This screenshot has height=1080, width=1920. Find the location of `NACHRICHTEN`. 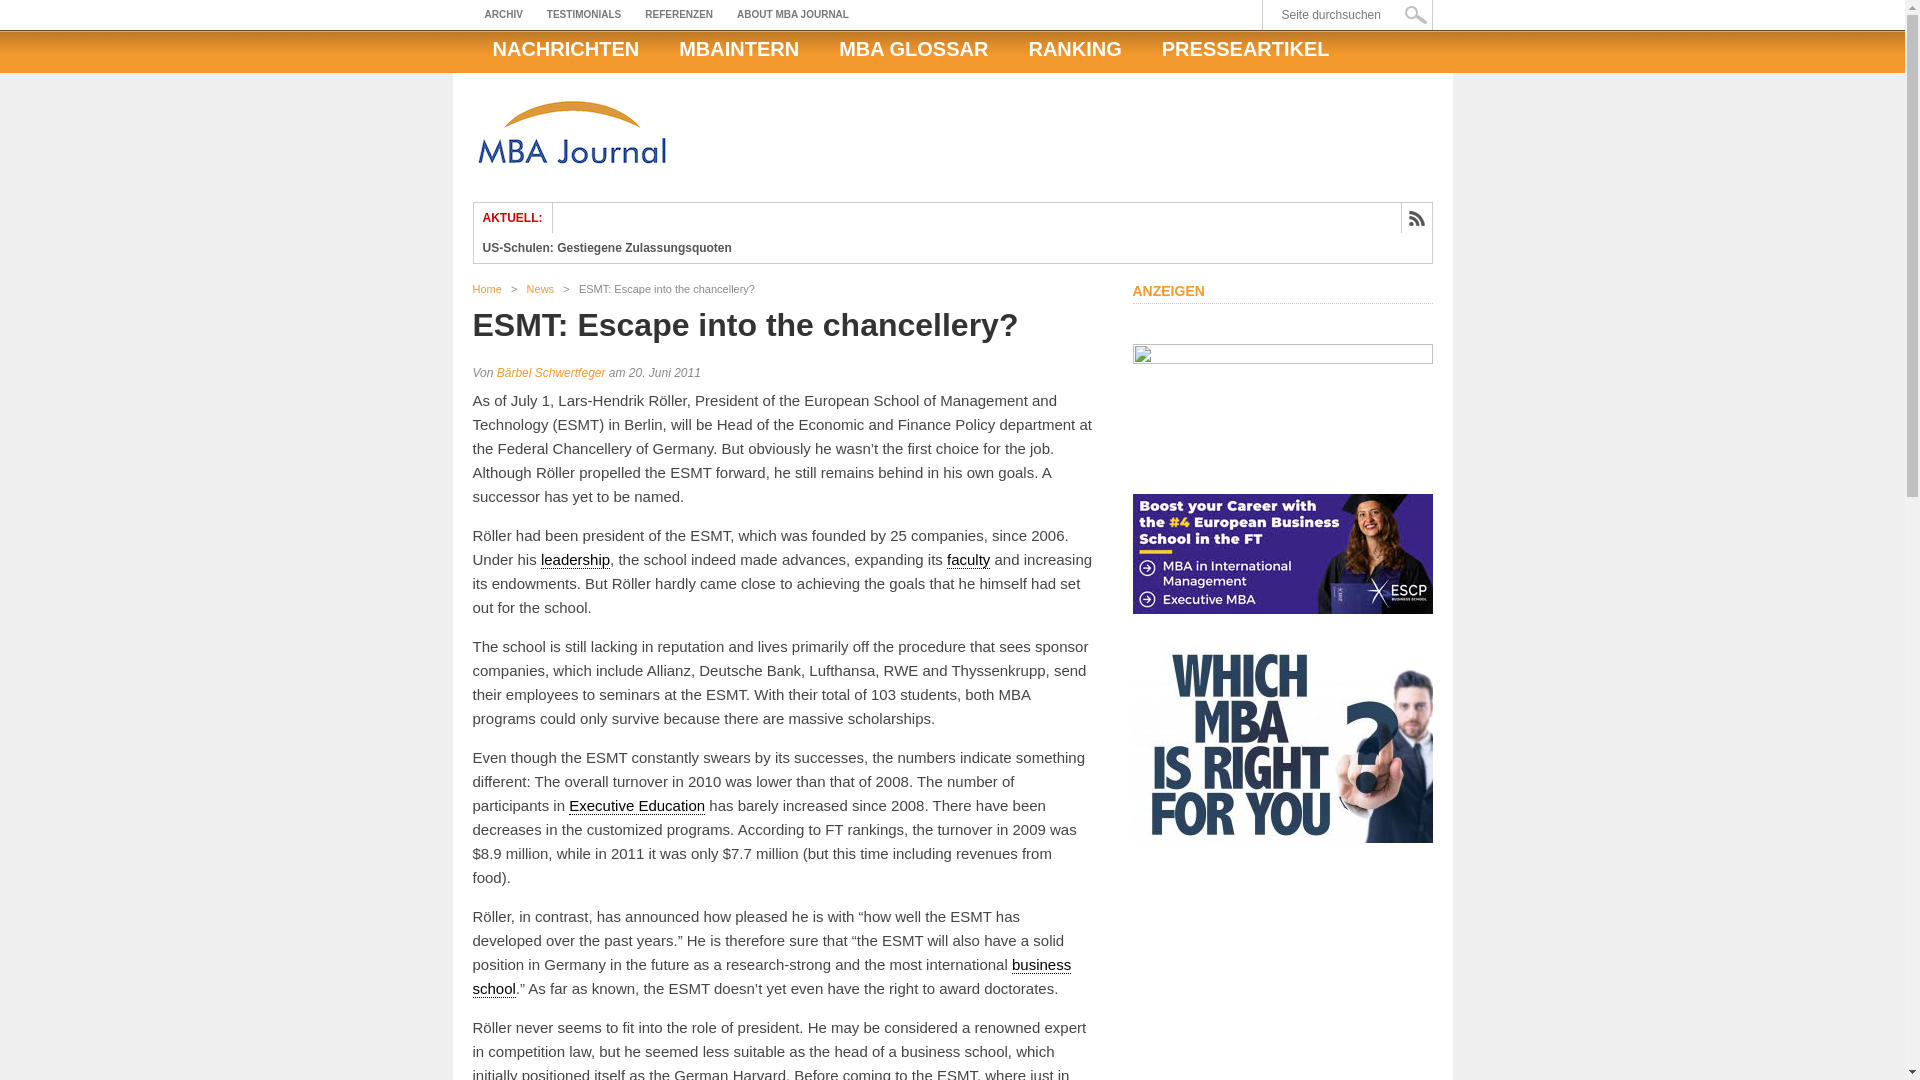

NACHRICHTEN is located at coordinates (565, 49).